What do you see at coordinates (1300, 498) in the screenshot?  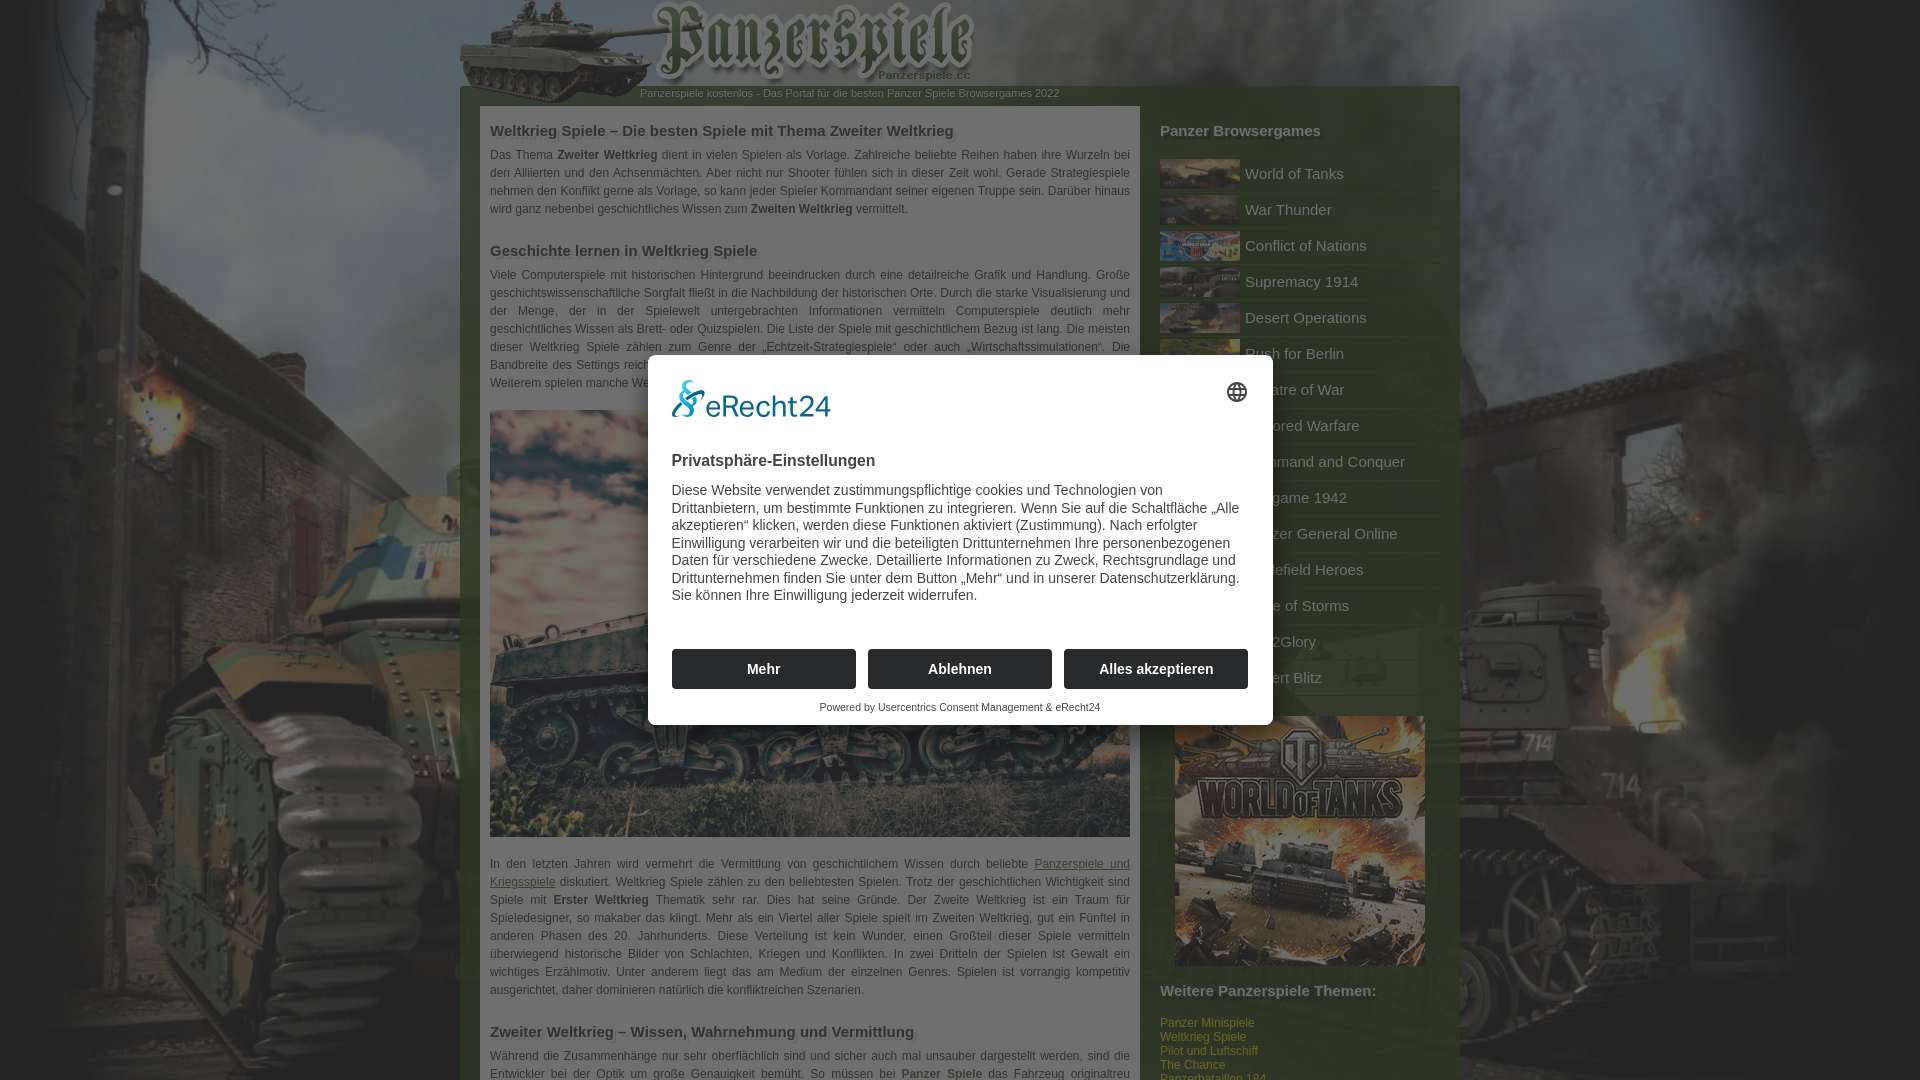 I see `Wargame 1942` at bounding box center [1300, 498].